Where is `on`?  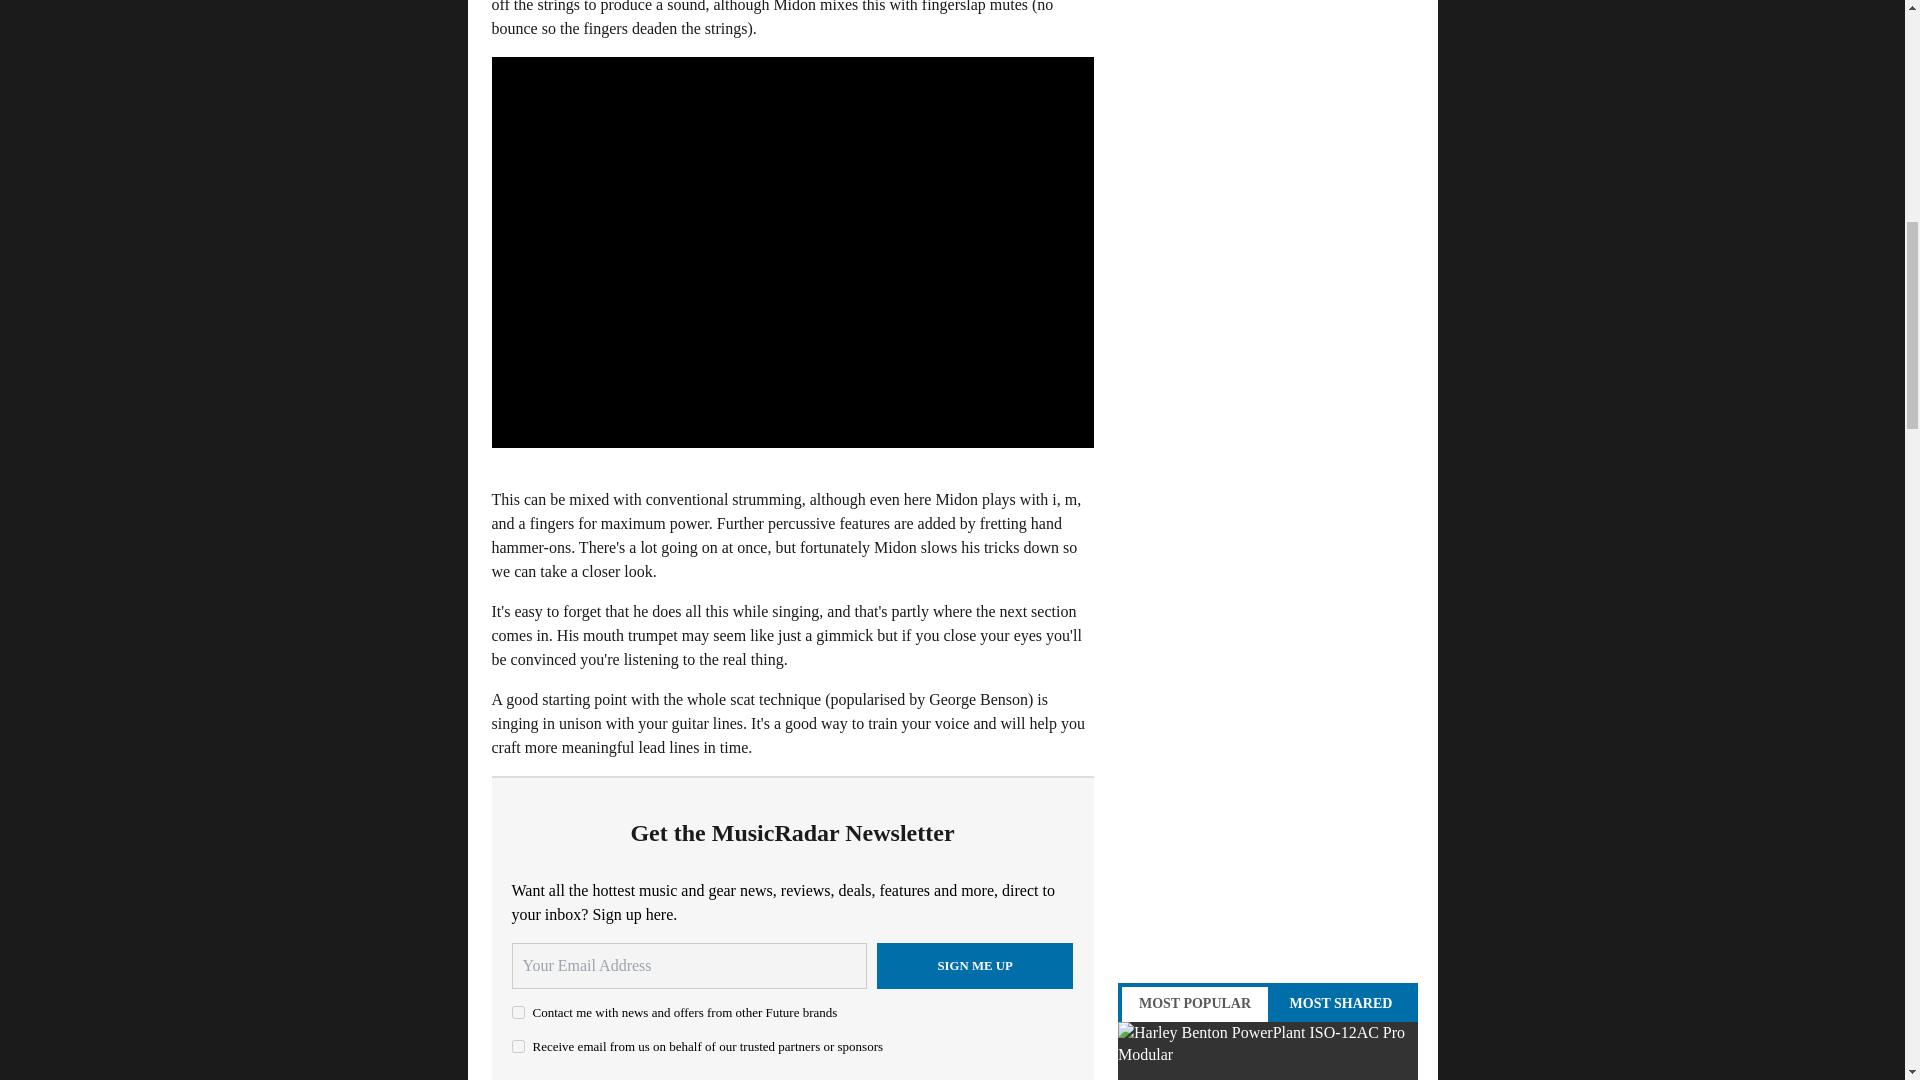
on is located at coordinates (518, 1046).